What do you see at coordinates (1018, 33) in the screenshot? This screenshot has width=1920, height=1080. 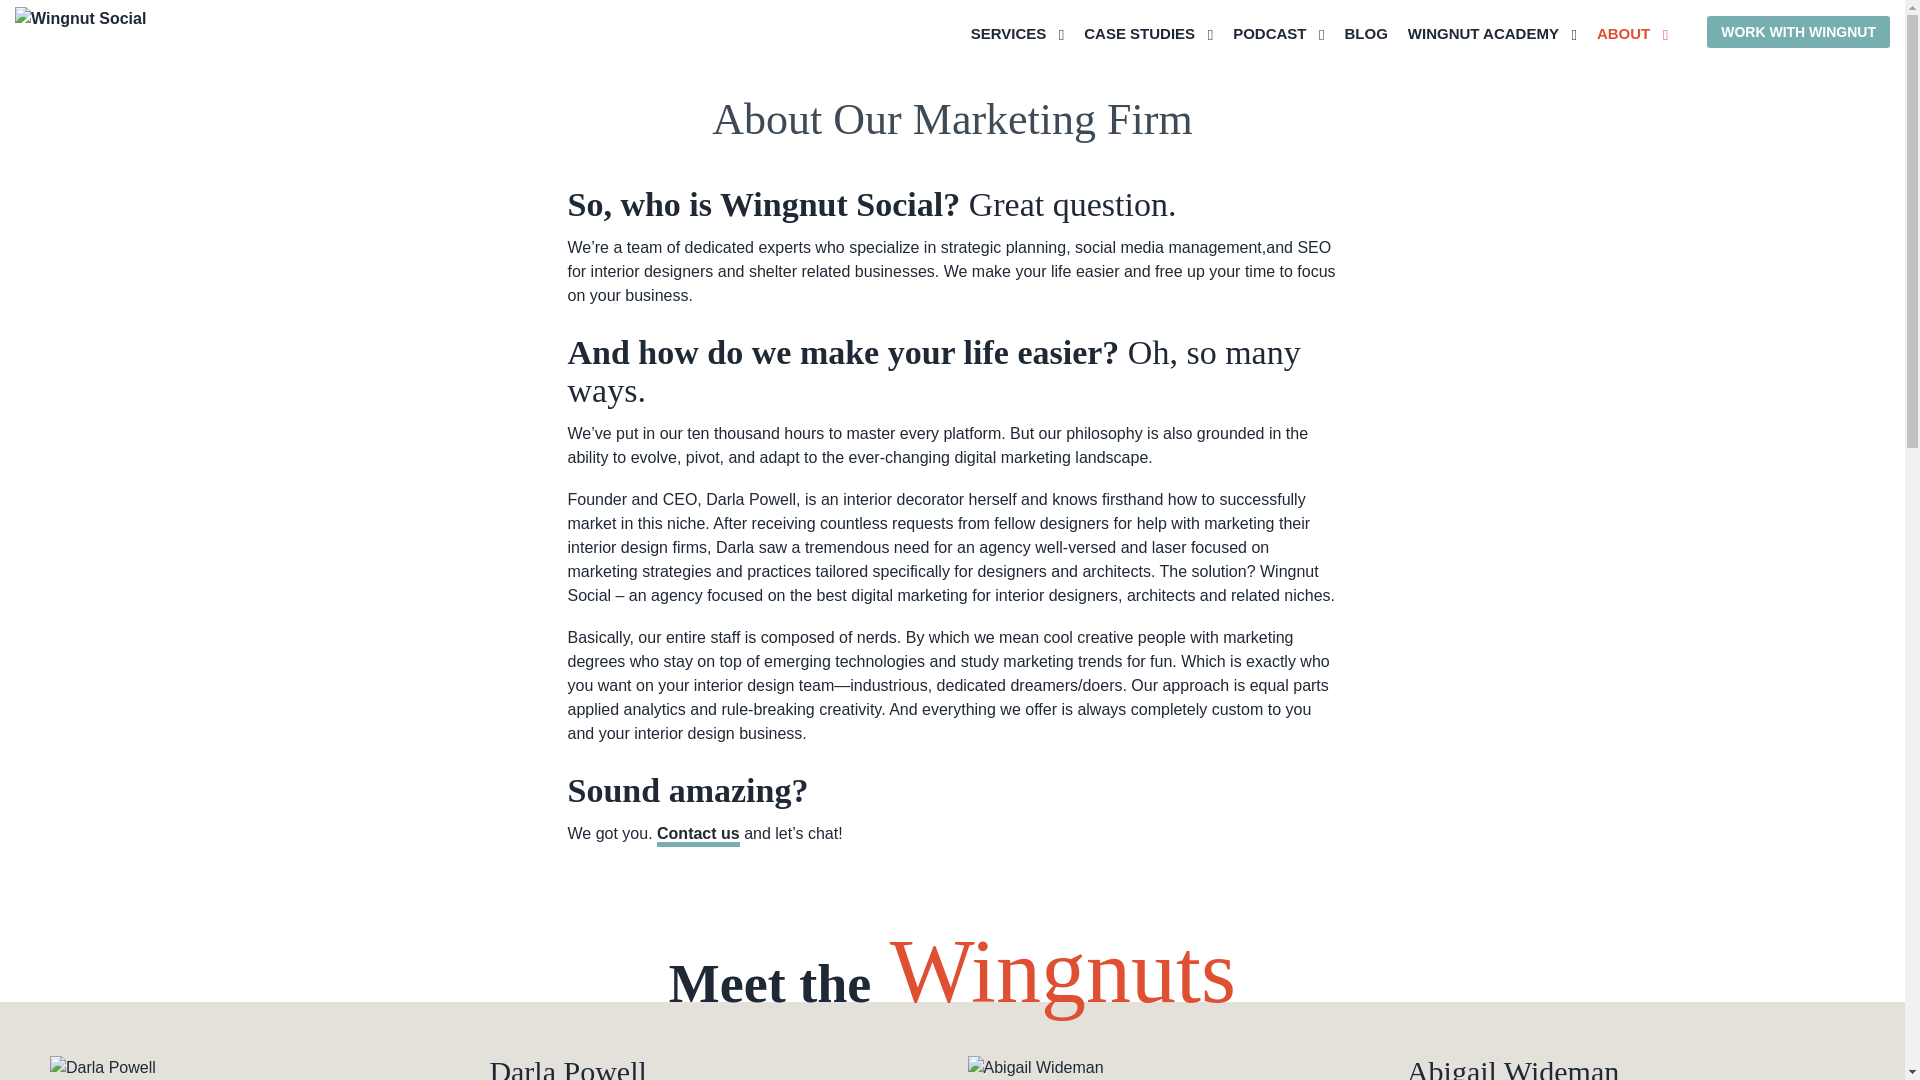 I see `BLOG` at bounding box center [1018, 33].